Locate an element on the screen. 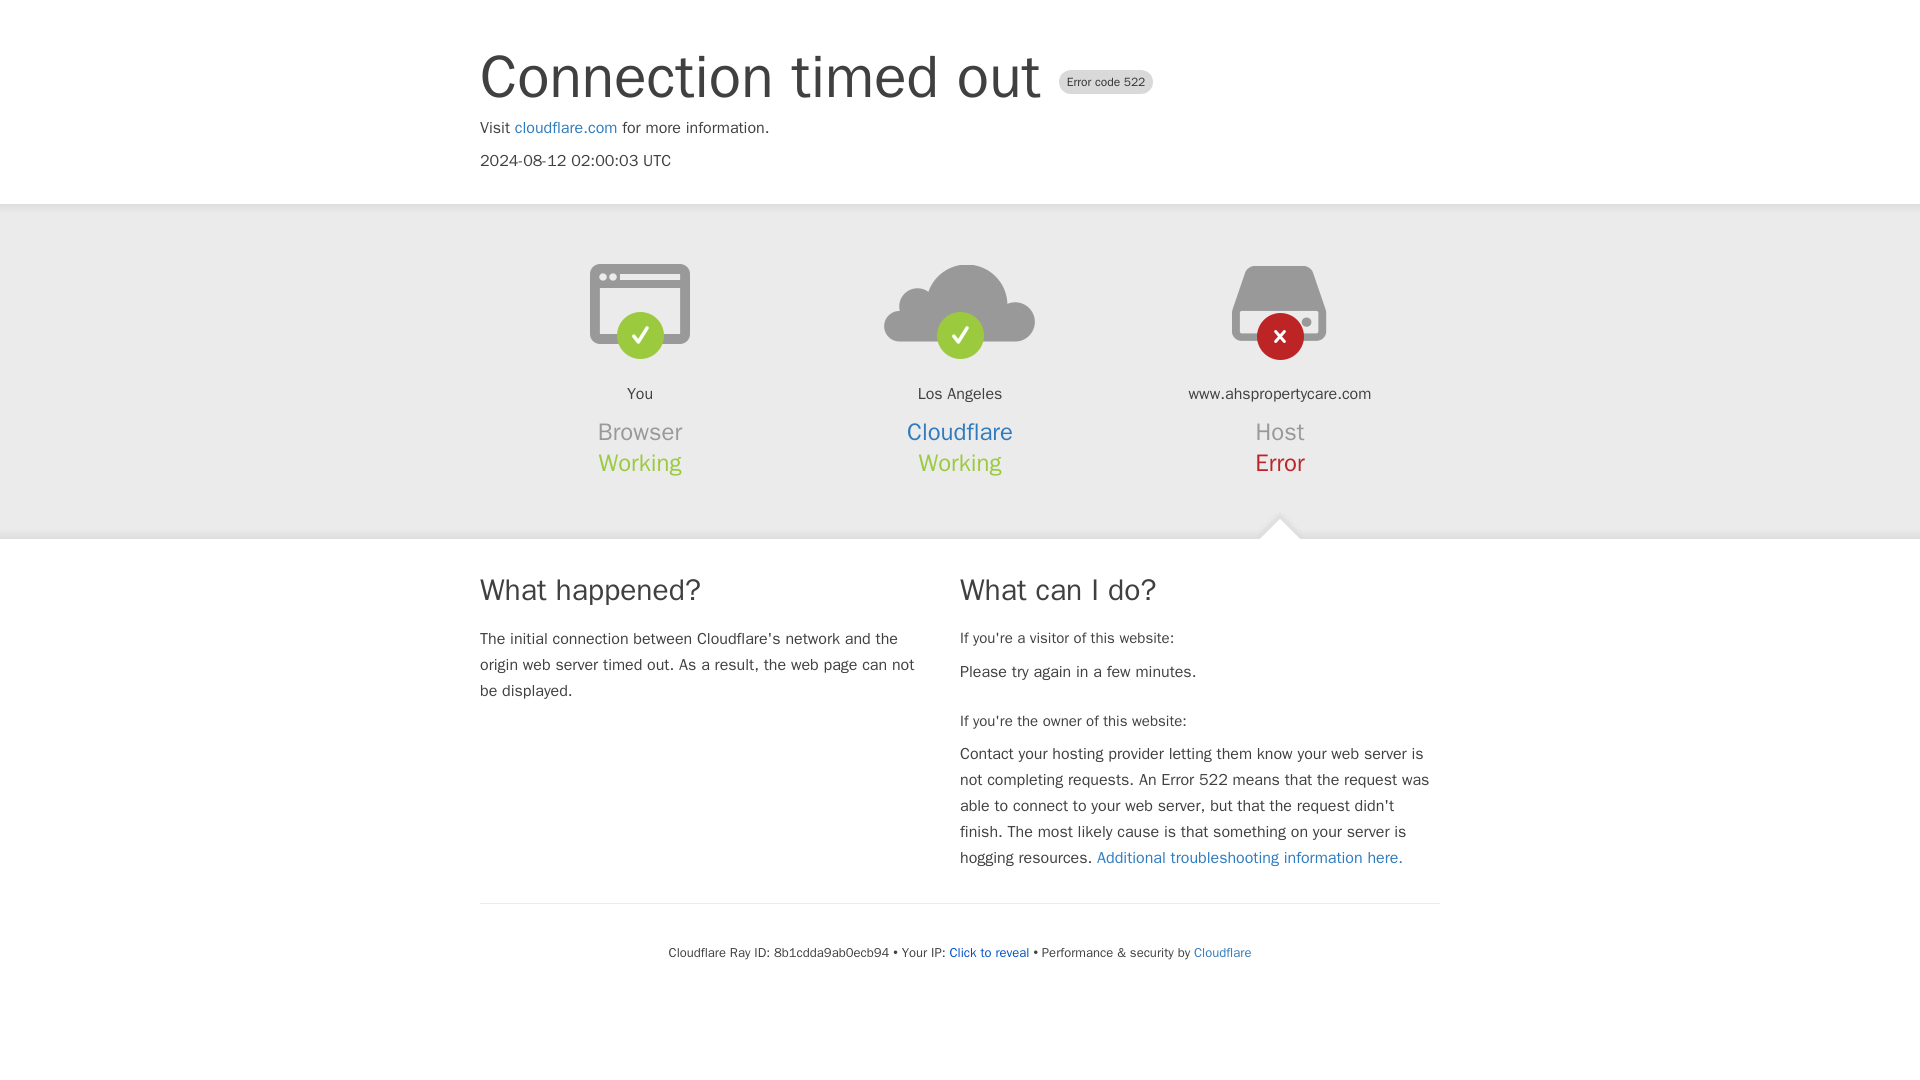  Cloudflare is located at coordinates (1222, 952).